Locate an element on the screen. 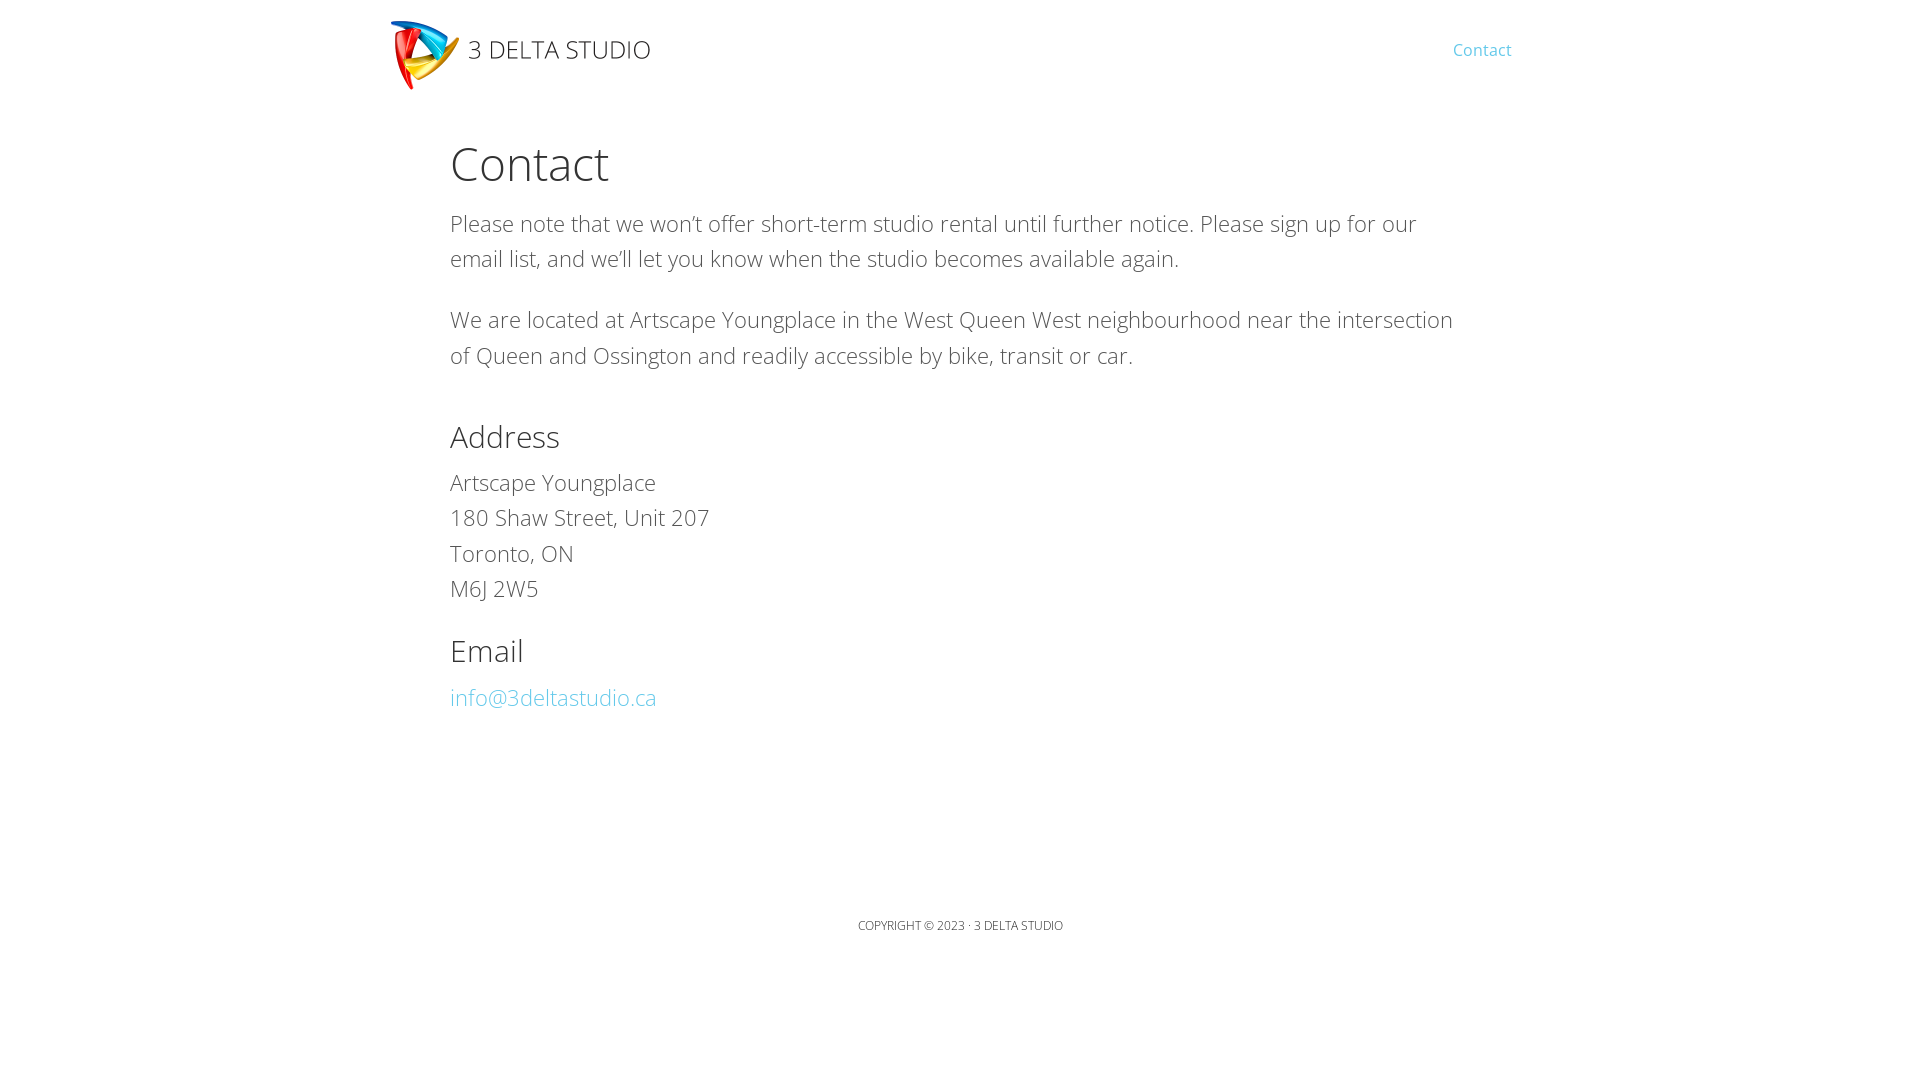 This screenshot has width=1920, height=1080. info@3deltastudio.ca is located at coordinates (554, 697).